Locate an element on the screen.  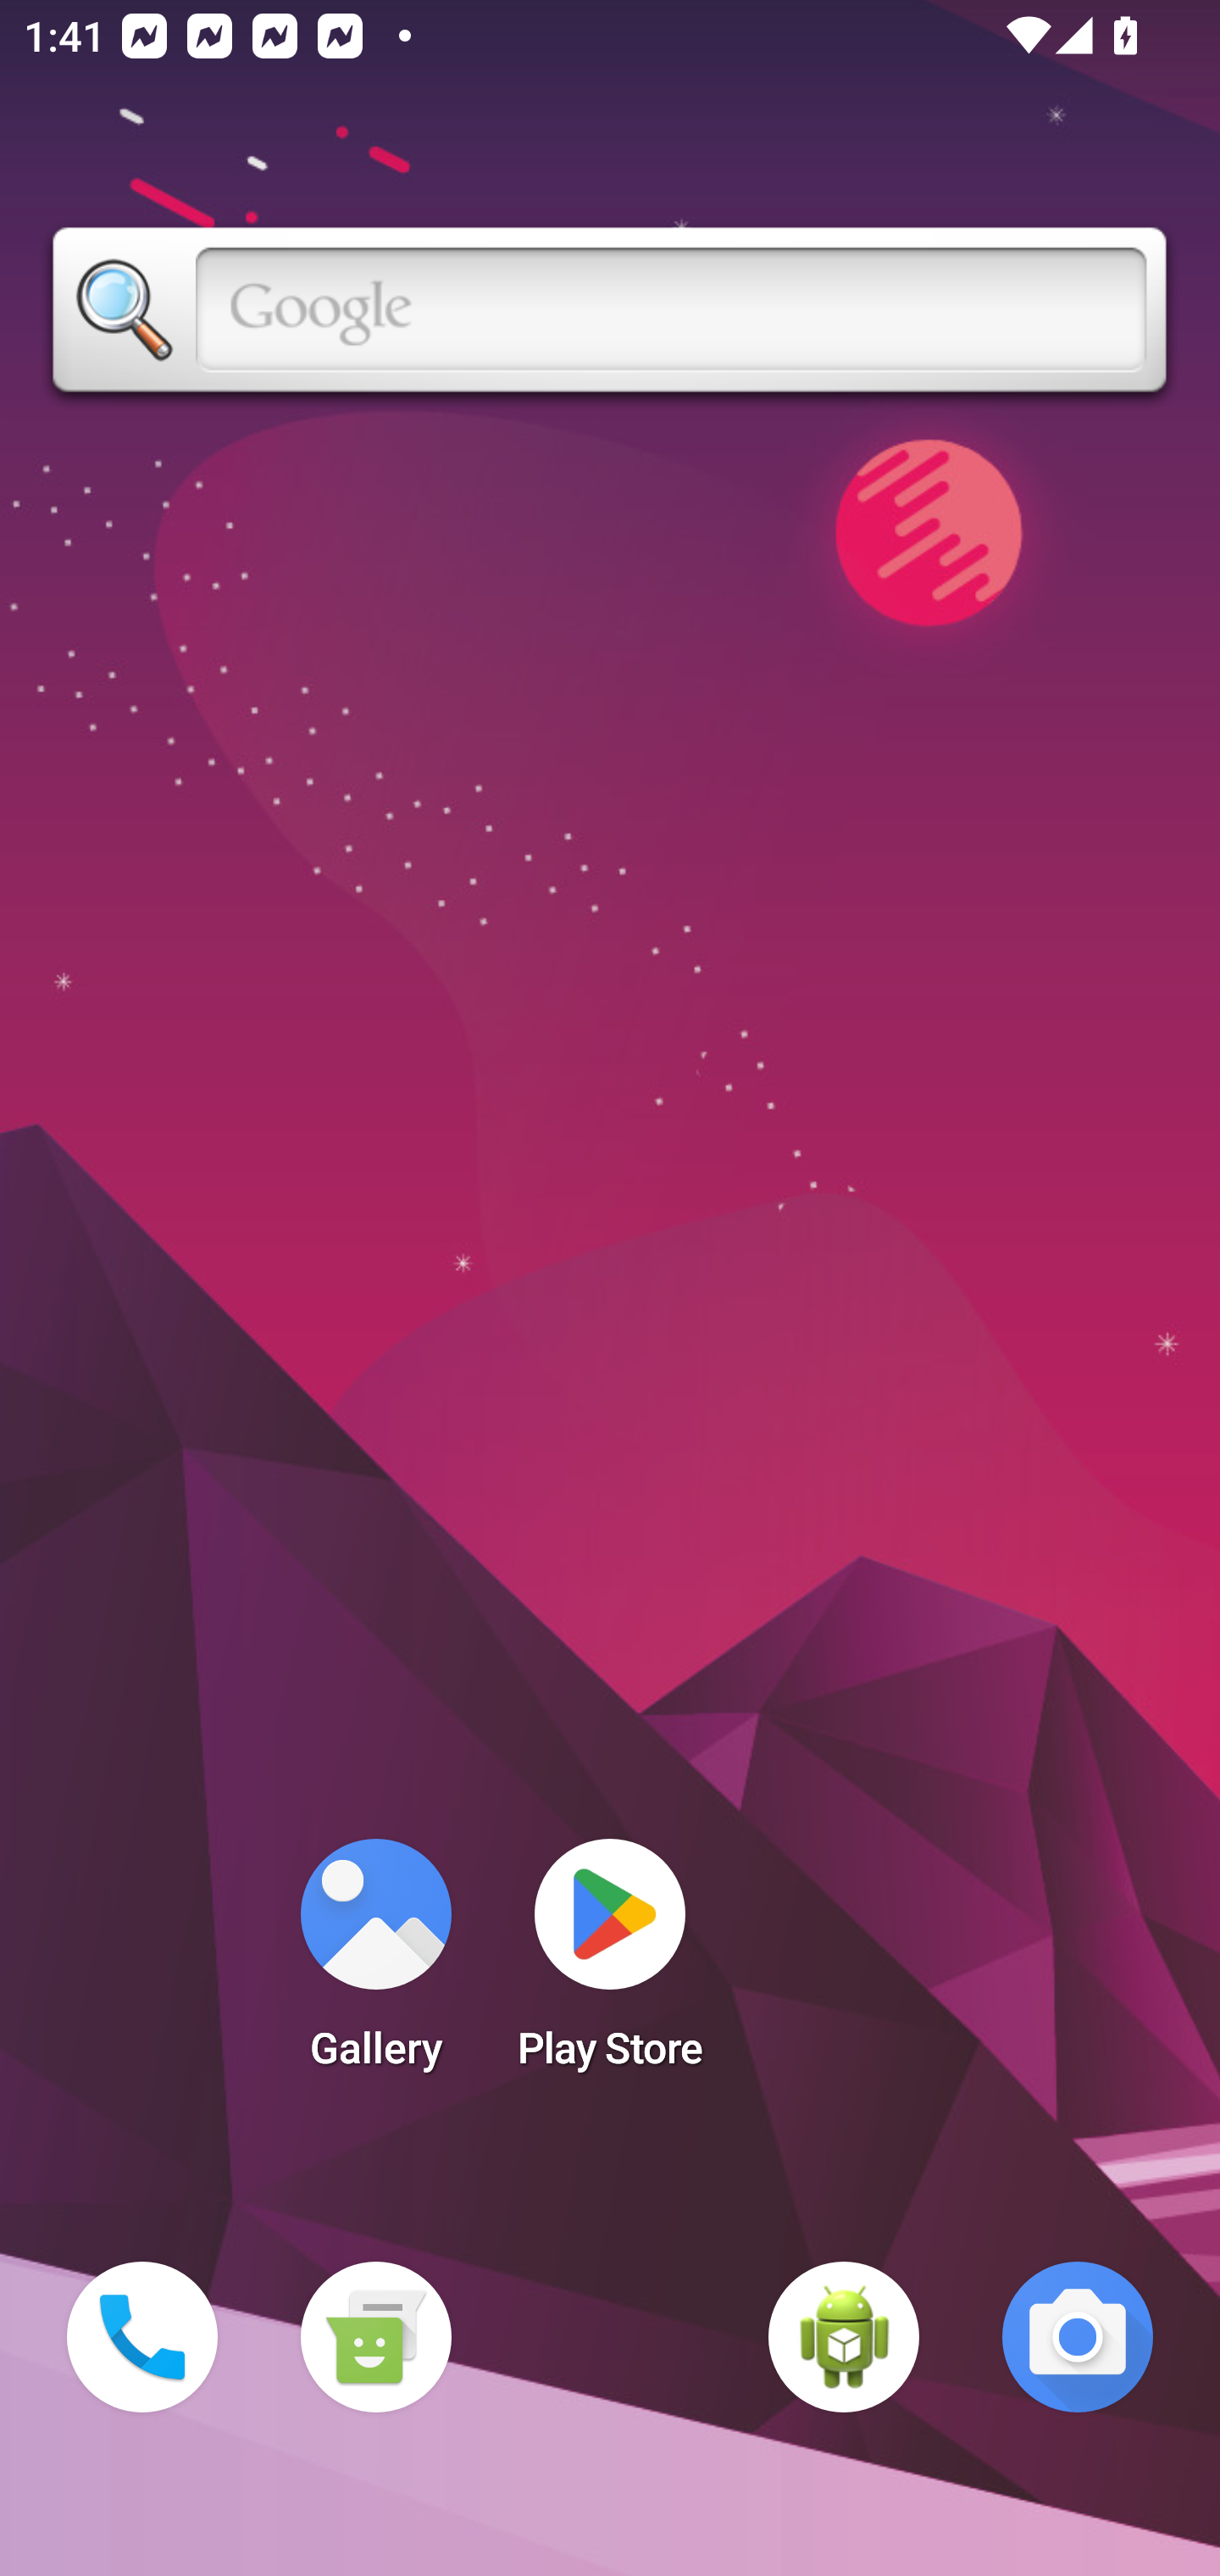
WebView Browser Tester is located at coordinates (844, 2337).